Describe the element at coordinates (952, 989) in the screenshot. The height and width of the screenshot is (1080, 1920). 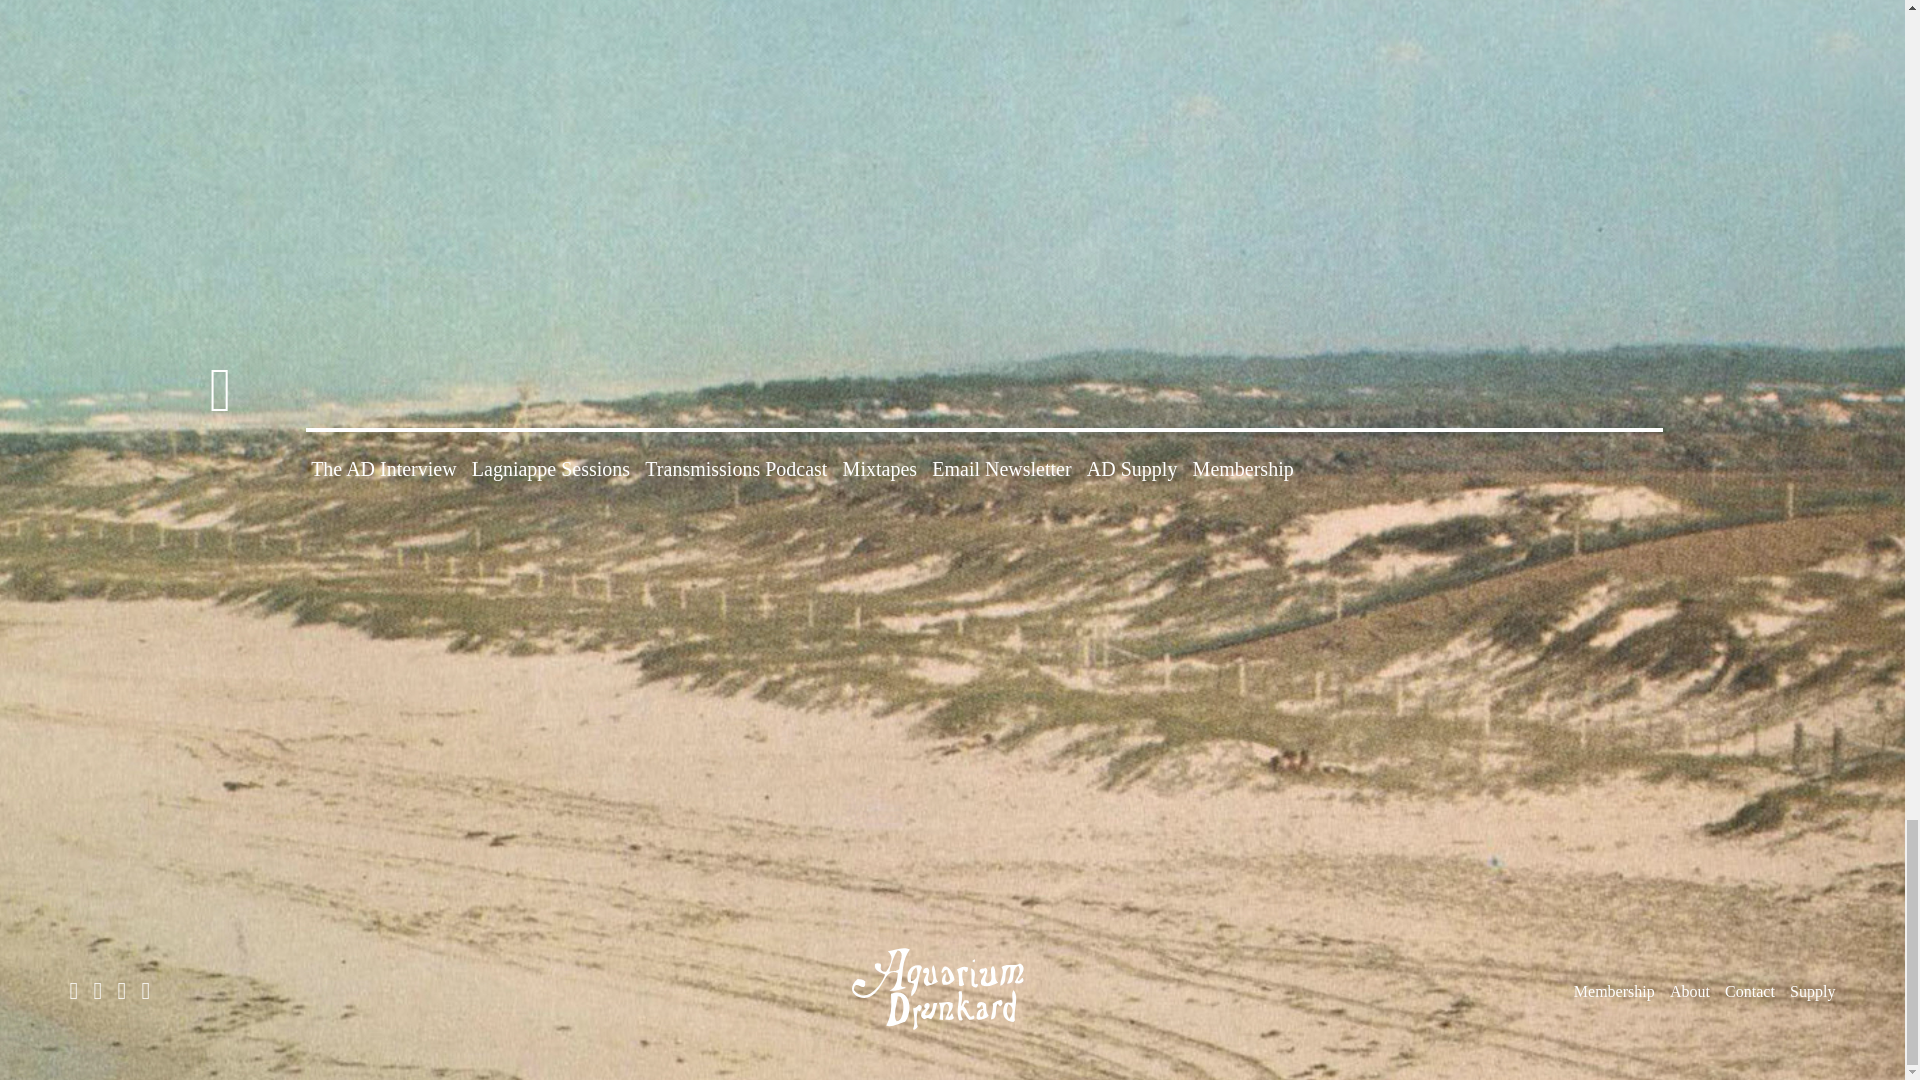
I see `Aquarium Drunkard` at that location.